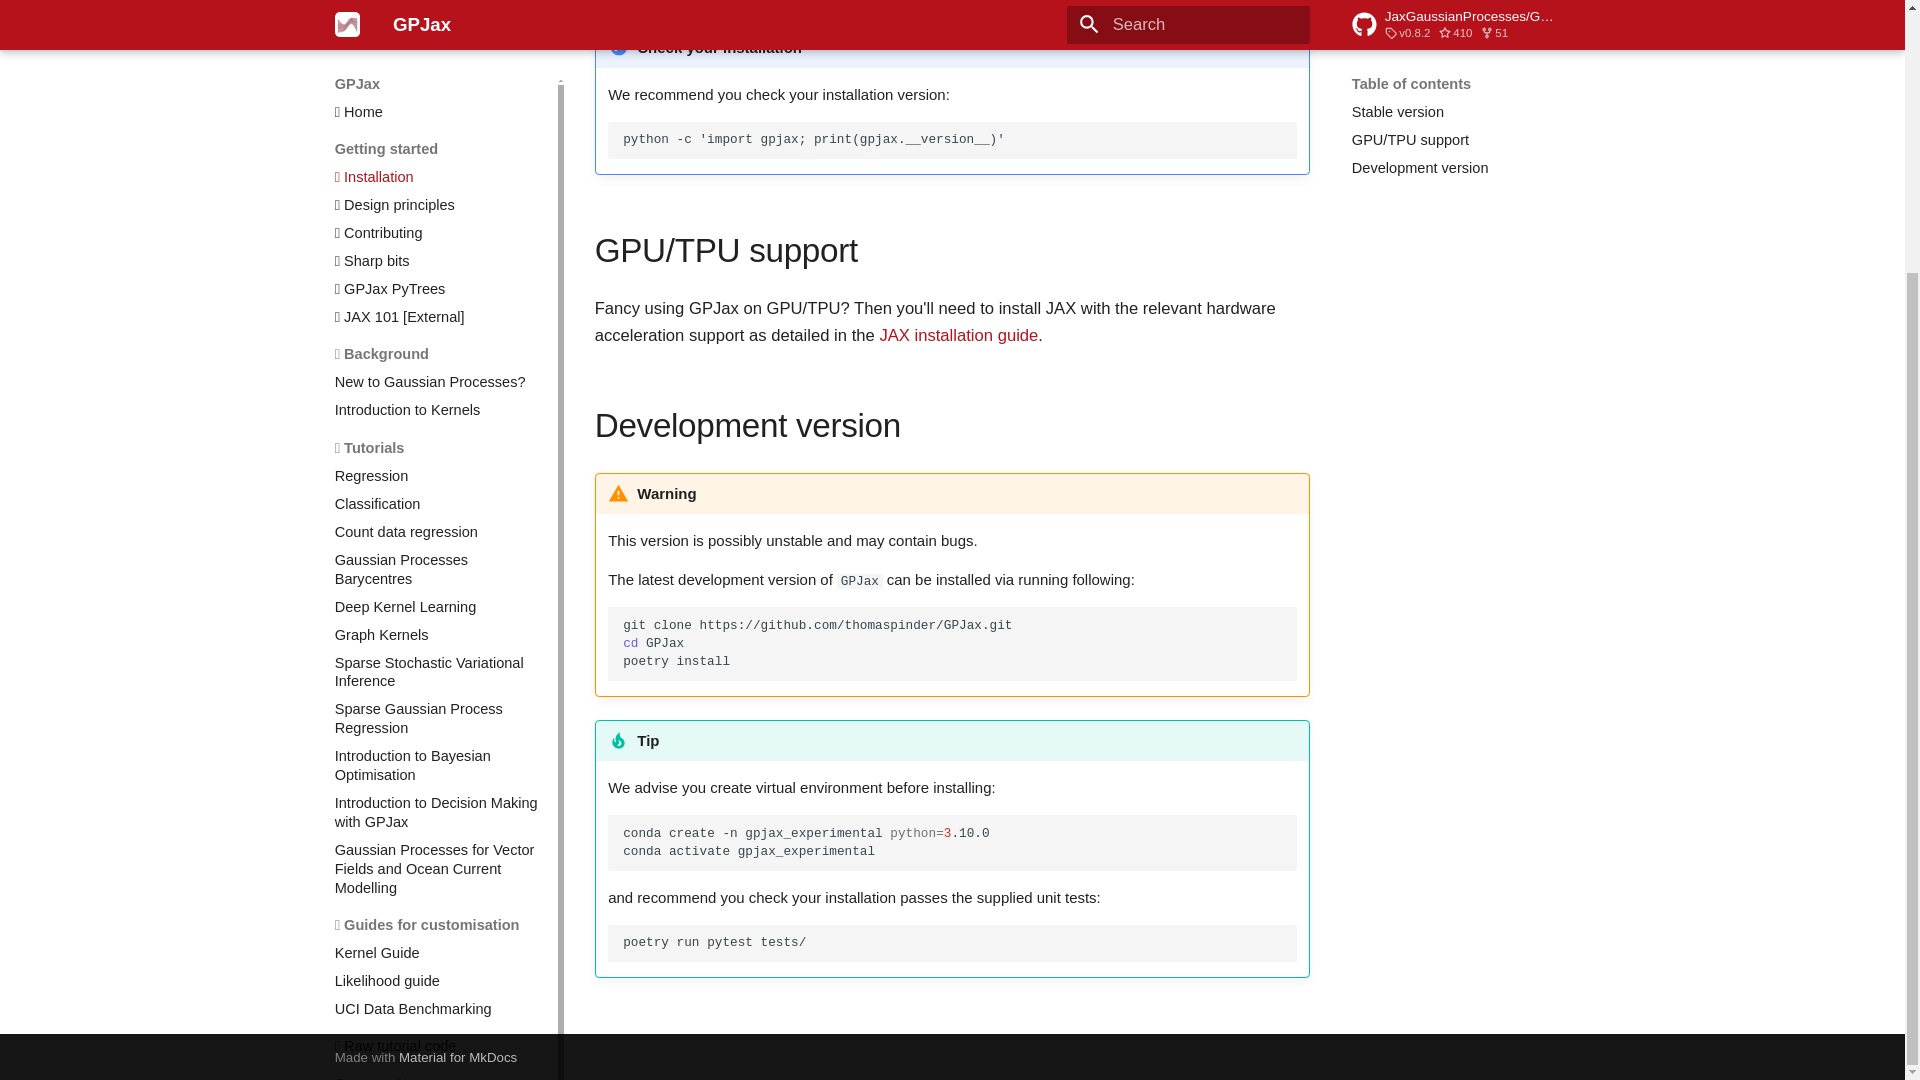  Describe the element at coordinates (438, 184) in the screenshot. I see `Classification` at that location.